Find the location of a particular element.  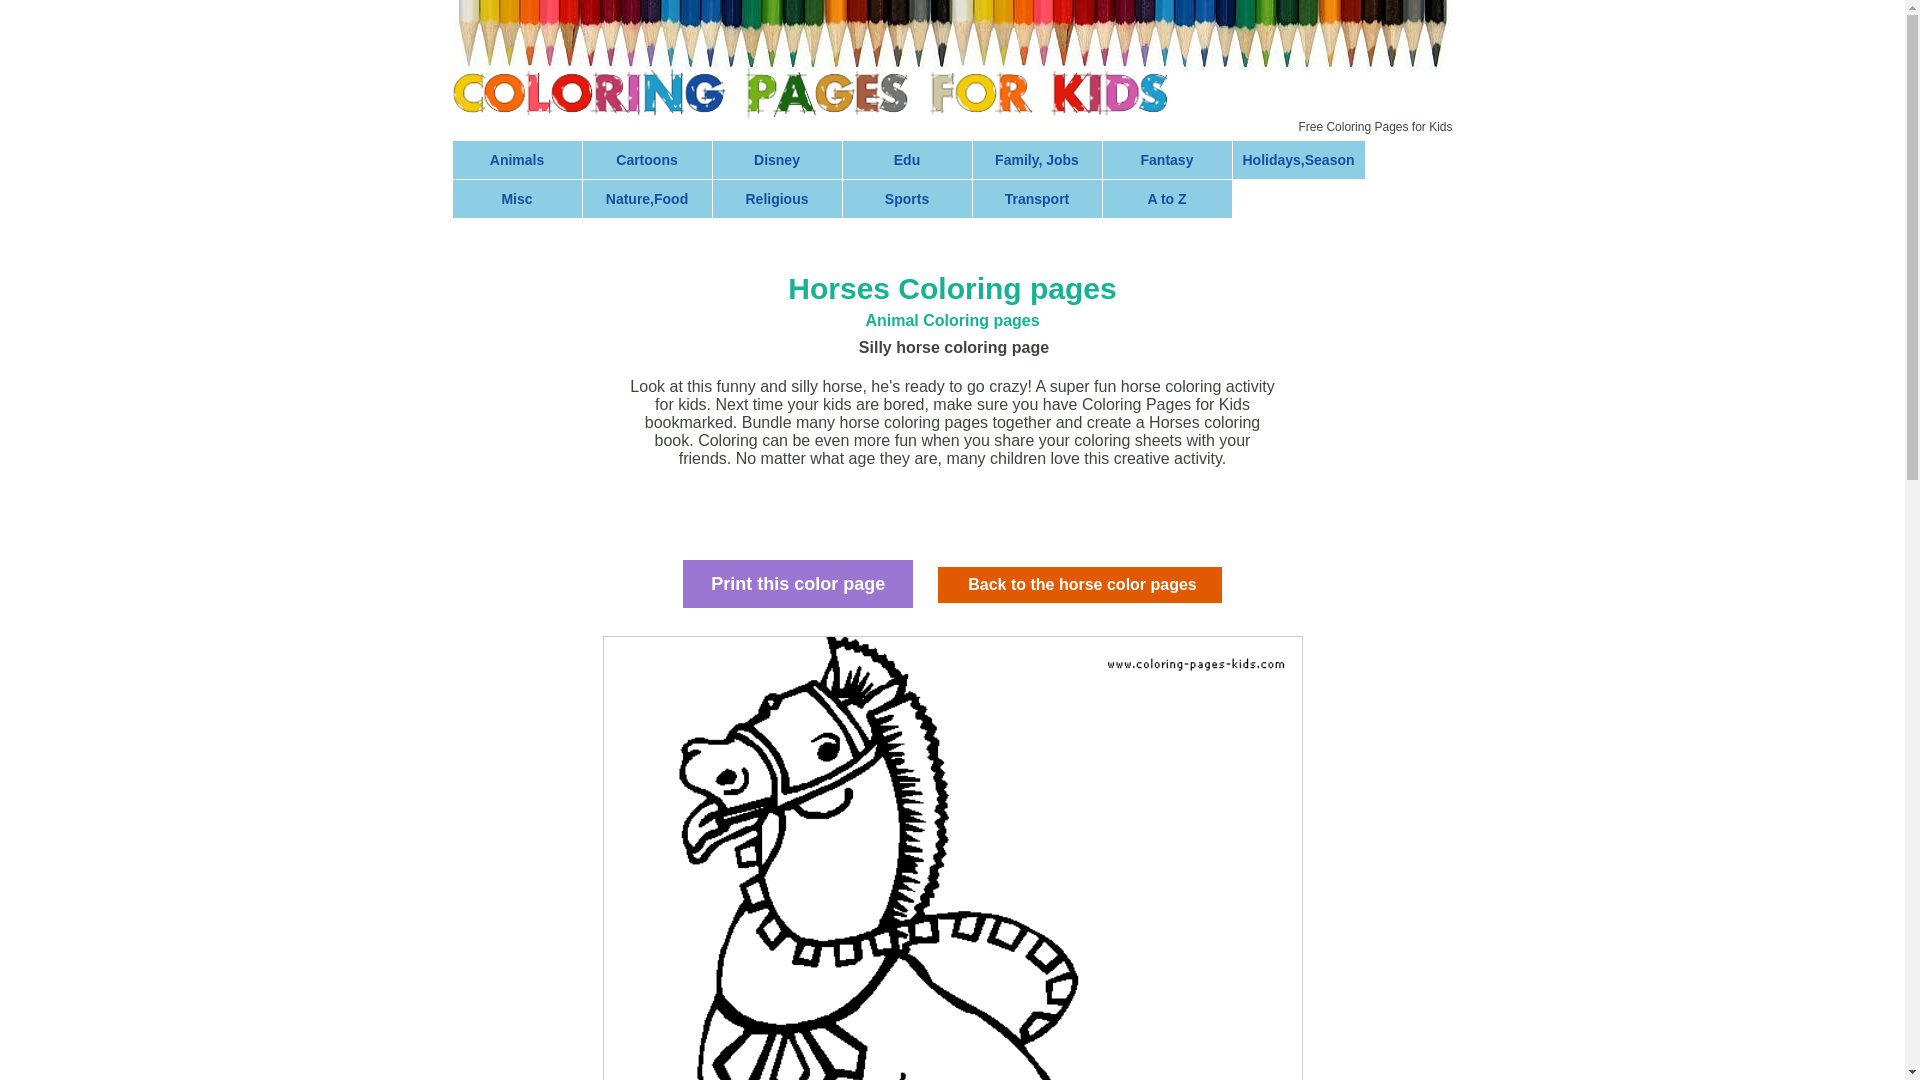

Transportation coloring pages is located at coordinates (1036, 199).